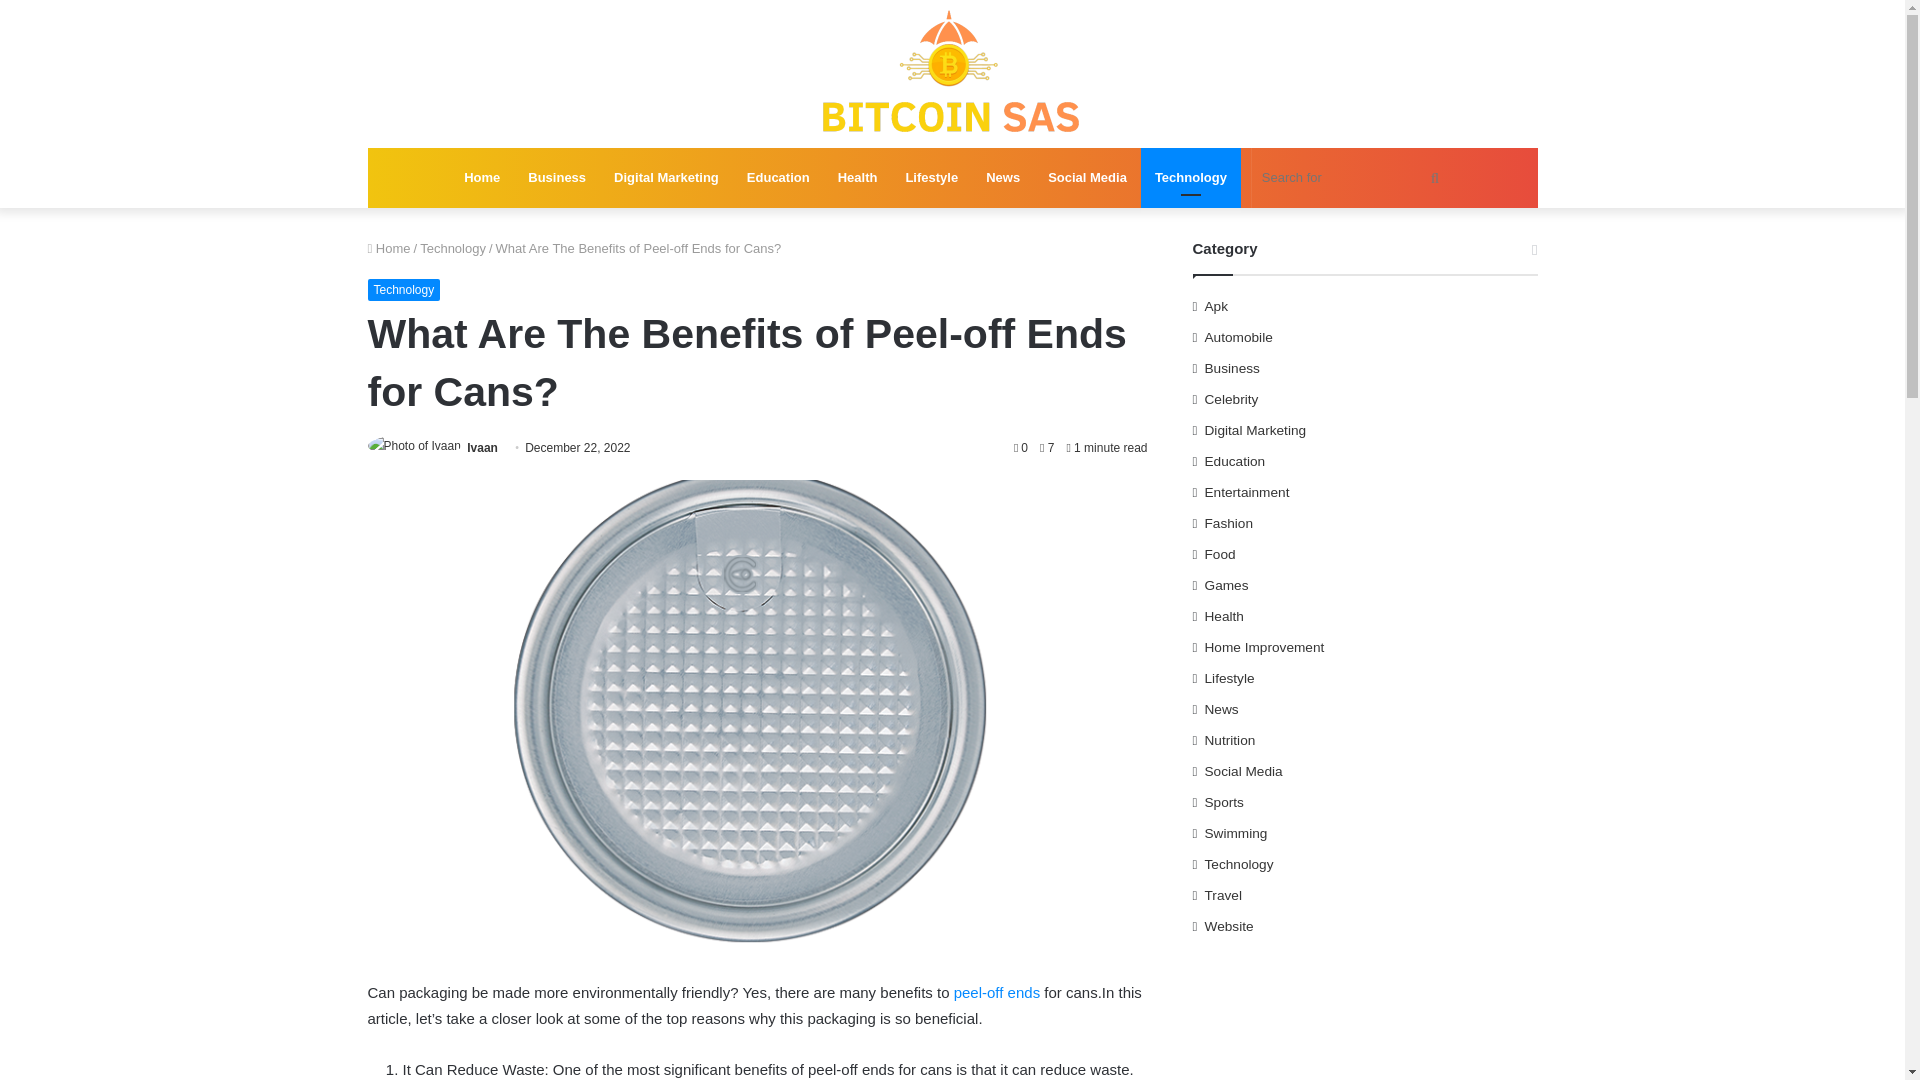 The height and width of the screenshot is (1080, 1920). What do you see at coordinates (952, 74) in the screenshot?
I see `Bitcoinsas.com` at bounding box center [952, 74].